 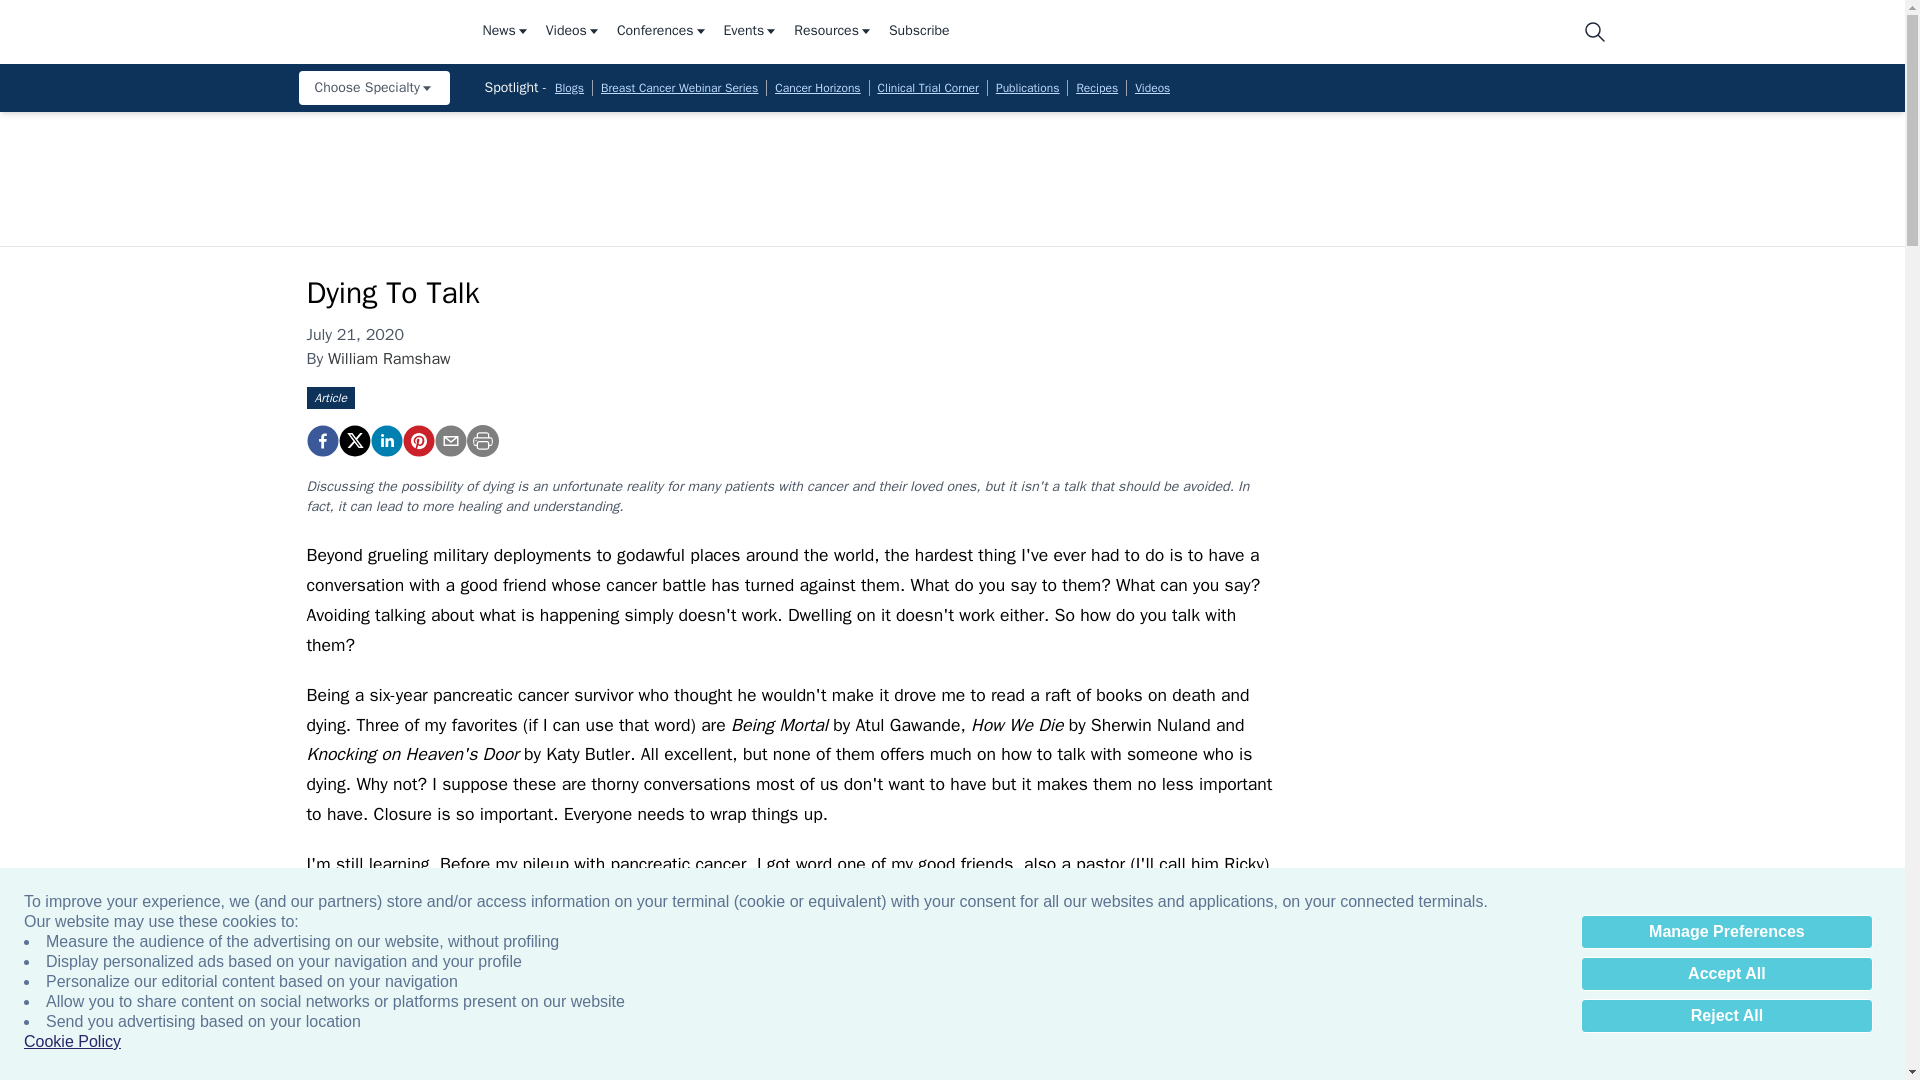 What do you see at coordinates (662, 32) in the screenshot?
I see `Conferences` at bounding box center [662, 32].